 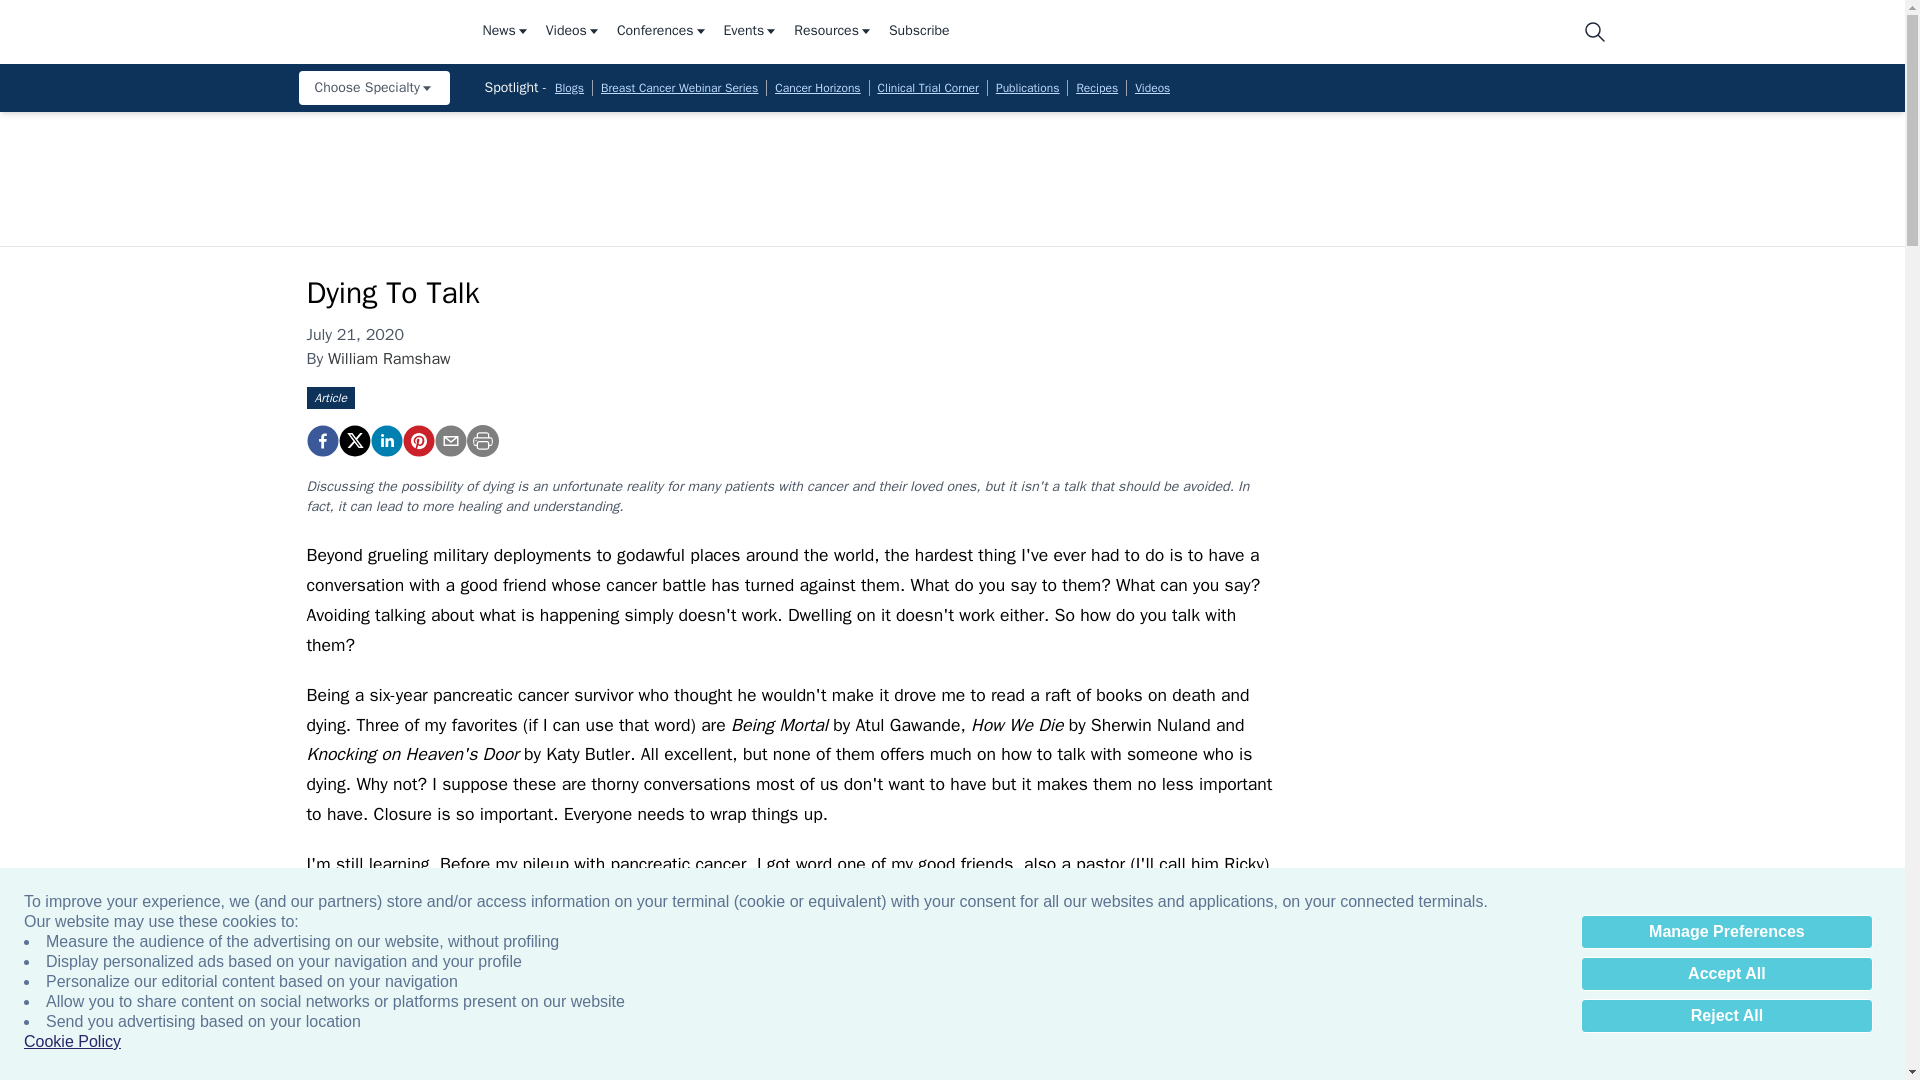 What do you see at coordinates (662, 32) in the screenshot?
I see `Conferences` at bounding box center [662, 32].